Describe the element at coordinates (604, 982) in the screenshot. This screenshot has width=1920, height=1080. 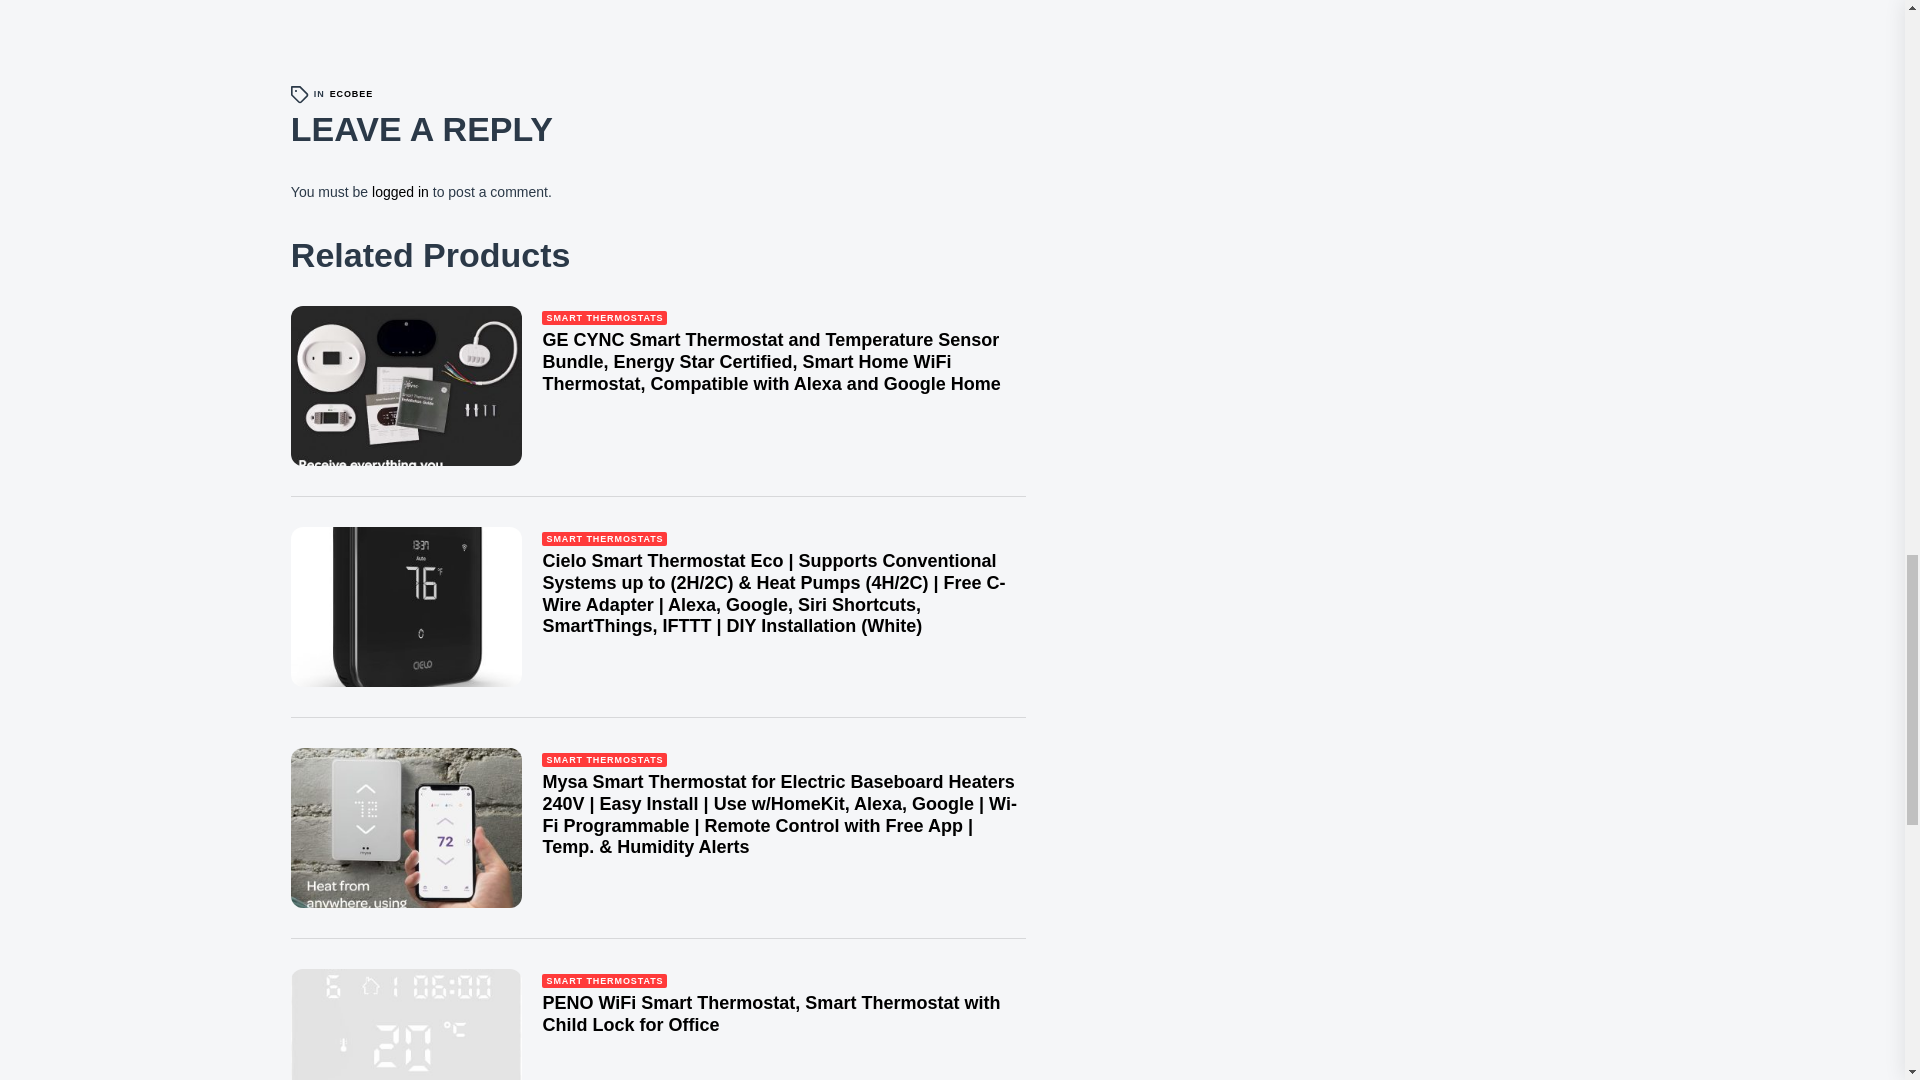
I see `SMART THERMOSTATS` at that location.